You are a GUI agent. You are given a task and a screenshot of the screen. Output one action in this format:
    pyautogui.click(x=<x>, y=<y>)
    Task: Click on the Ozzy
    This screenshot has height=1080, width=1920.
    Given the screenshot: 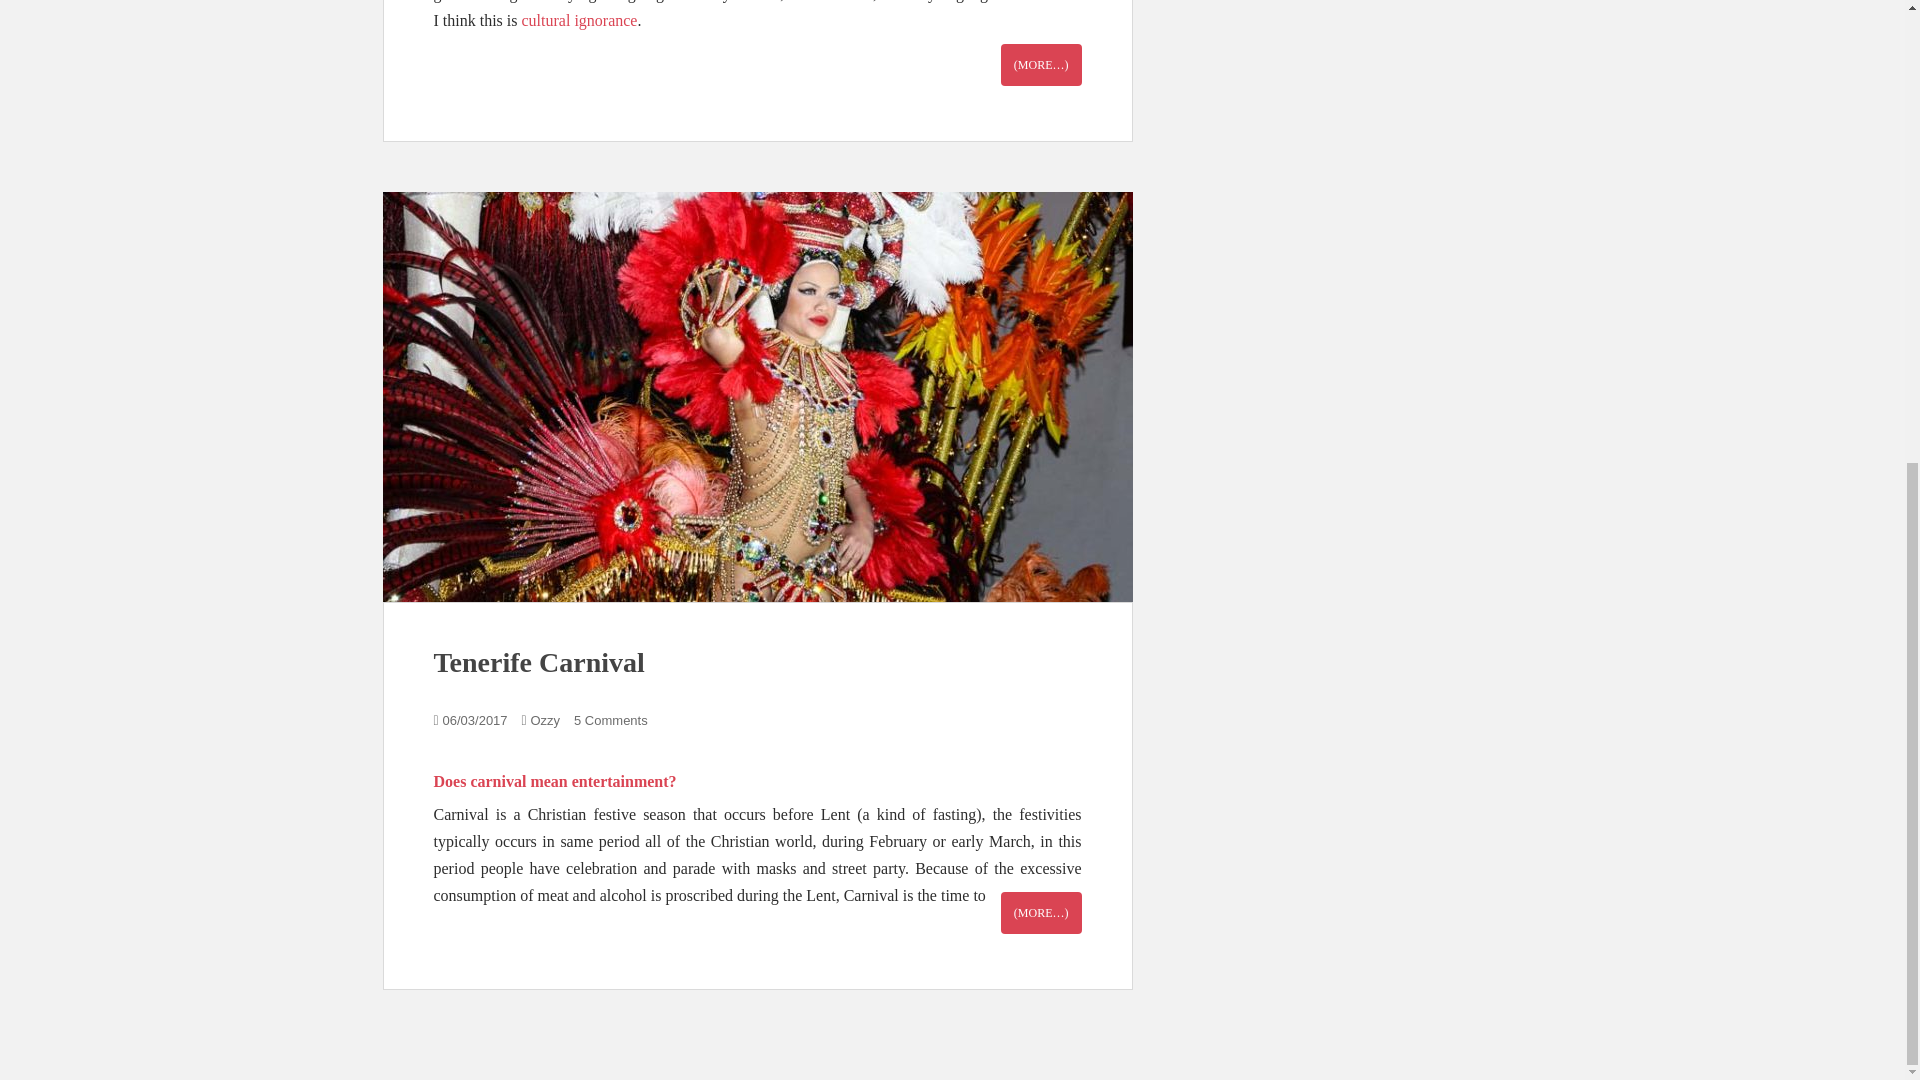 What is the action you would take?
    pyautogui.click(x=544, y=720)
    